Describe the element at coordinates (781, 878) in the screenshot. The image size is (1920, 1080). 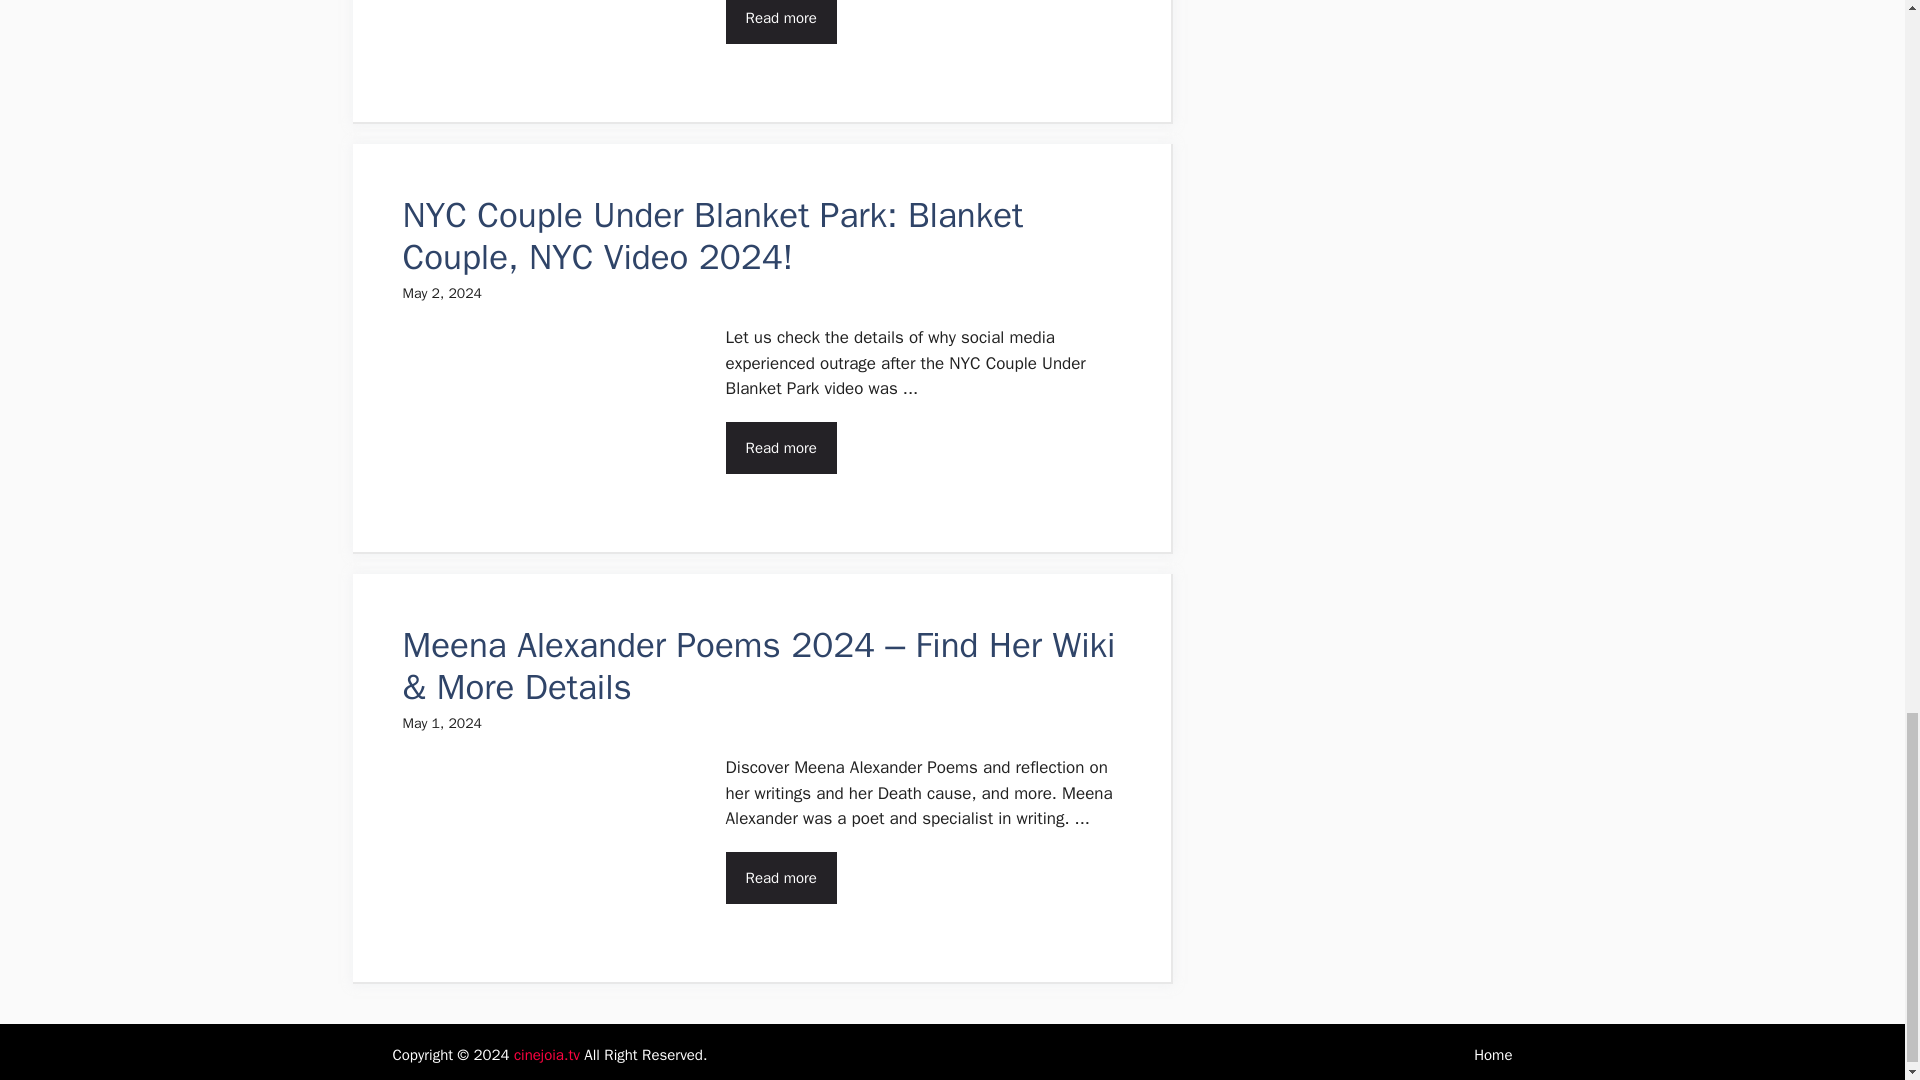
I see `Read more` at that location.